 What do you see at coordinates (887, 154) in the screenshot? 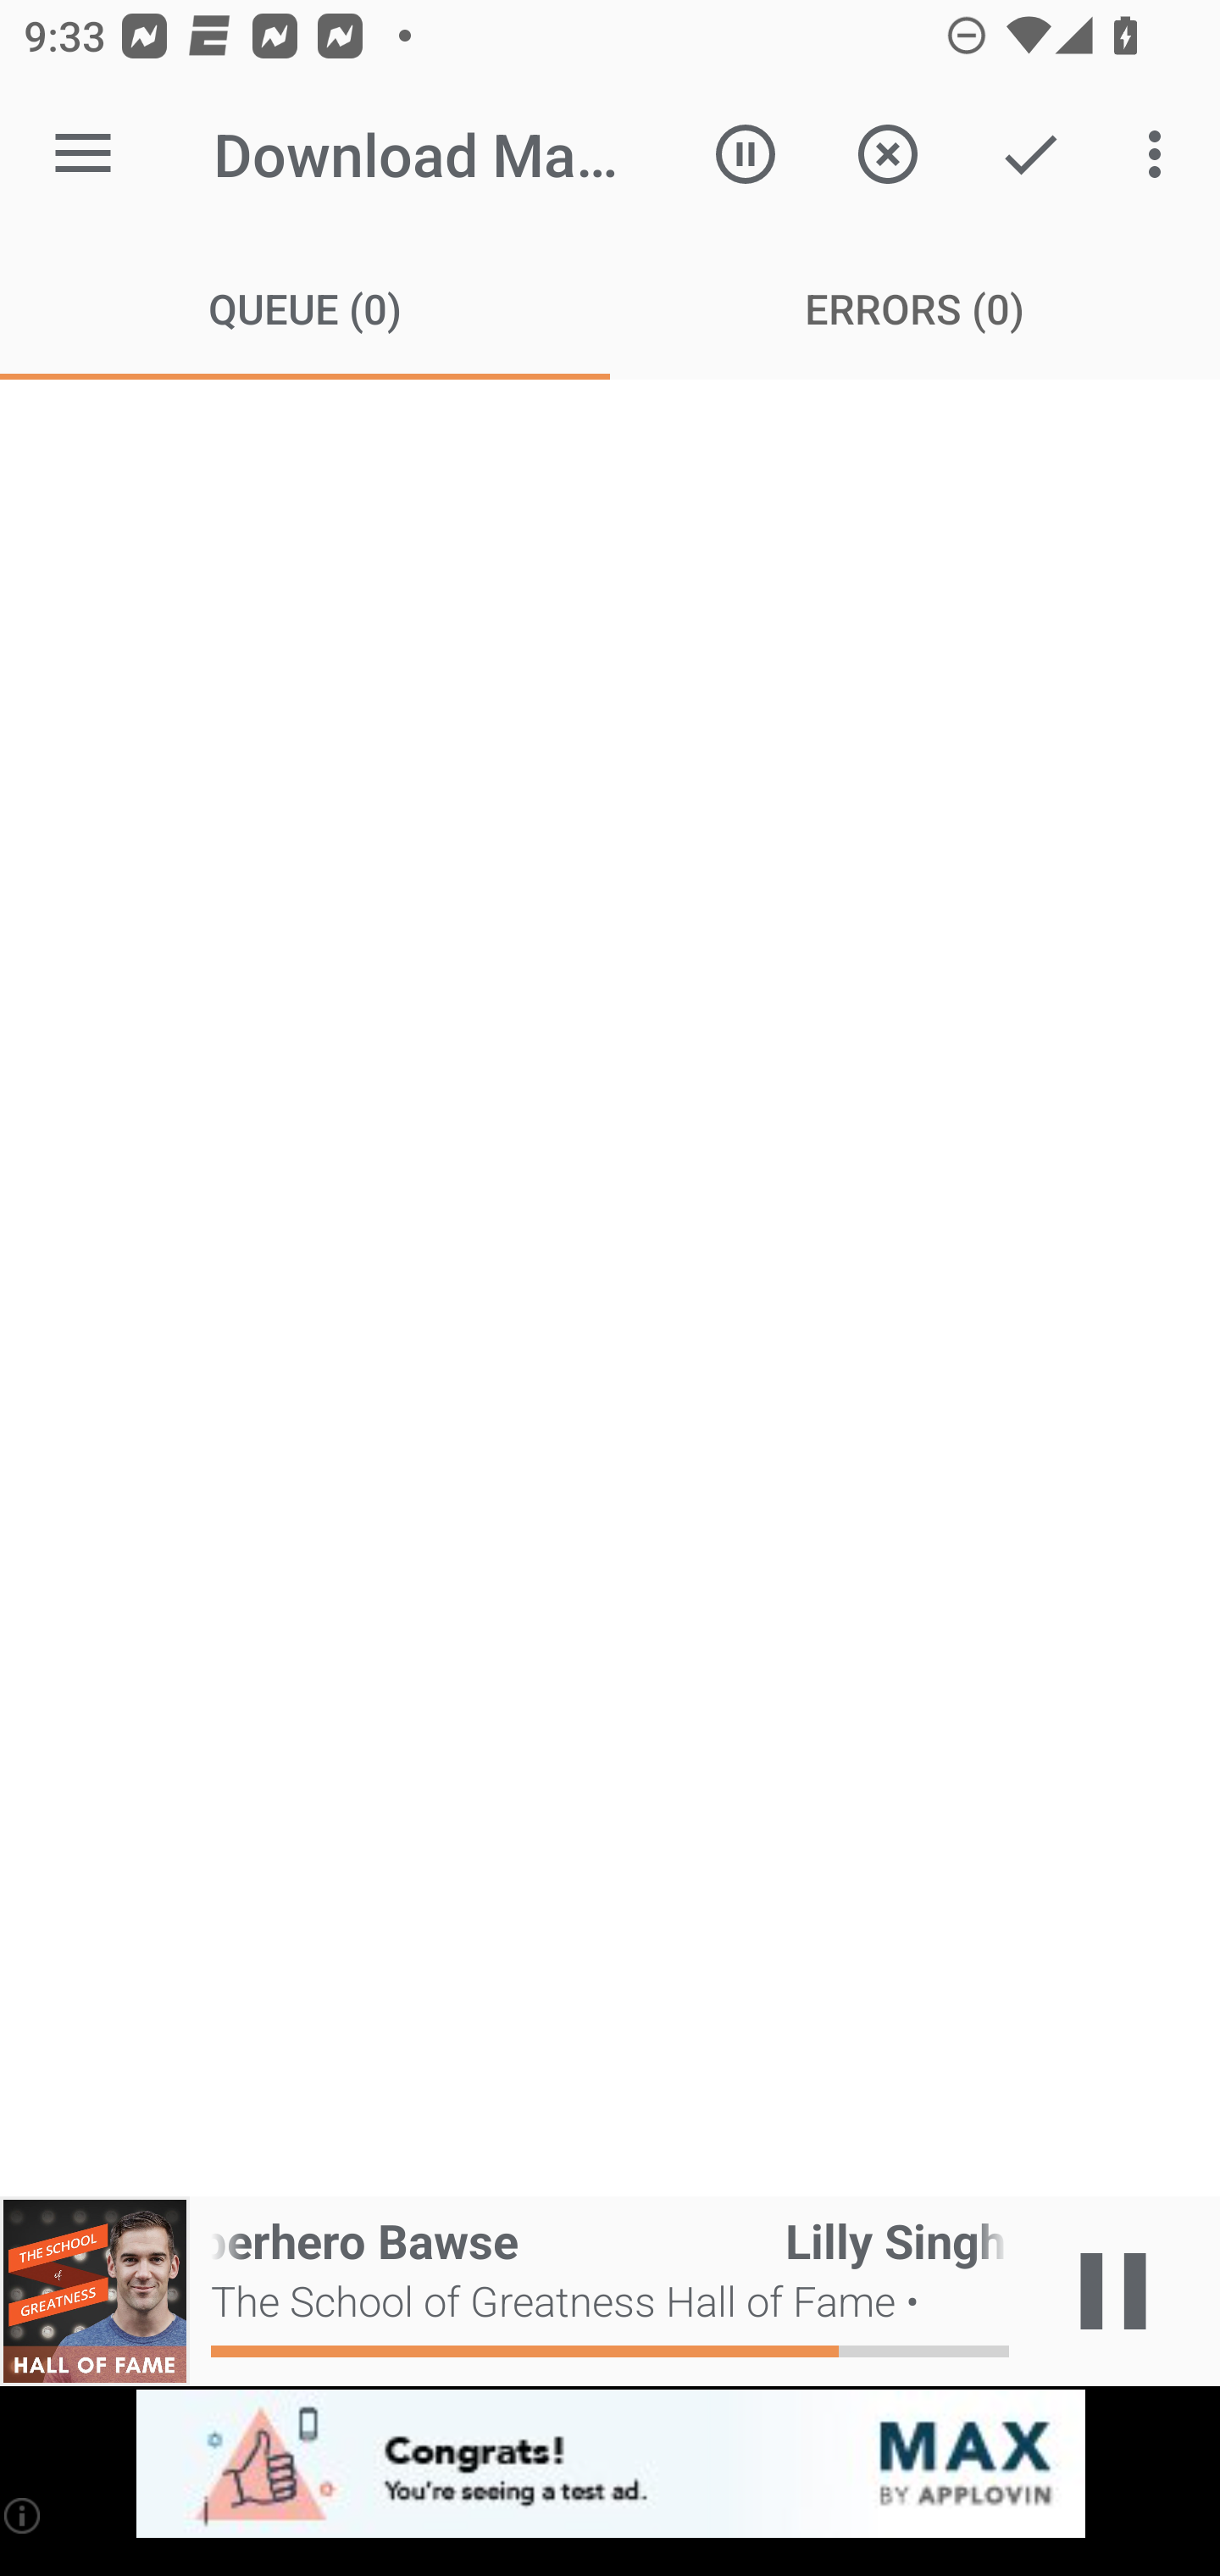
I see `Cancel Downloads` at bounding box center [887, 154].